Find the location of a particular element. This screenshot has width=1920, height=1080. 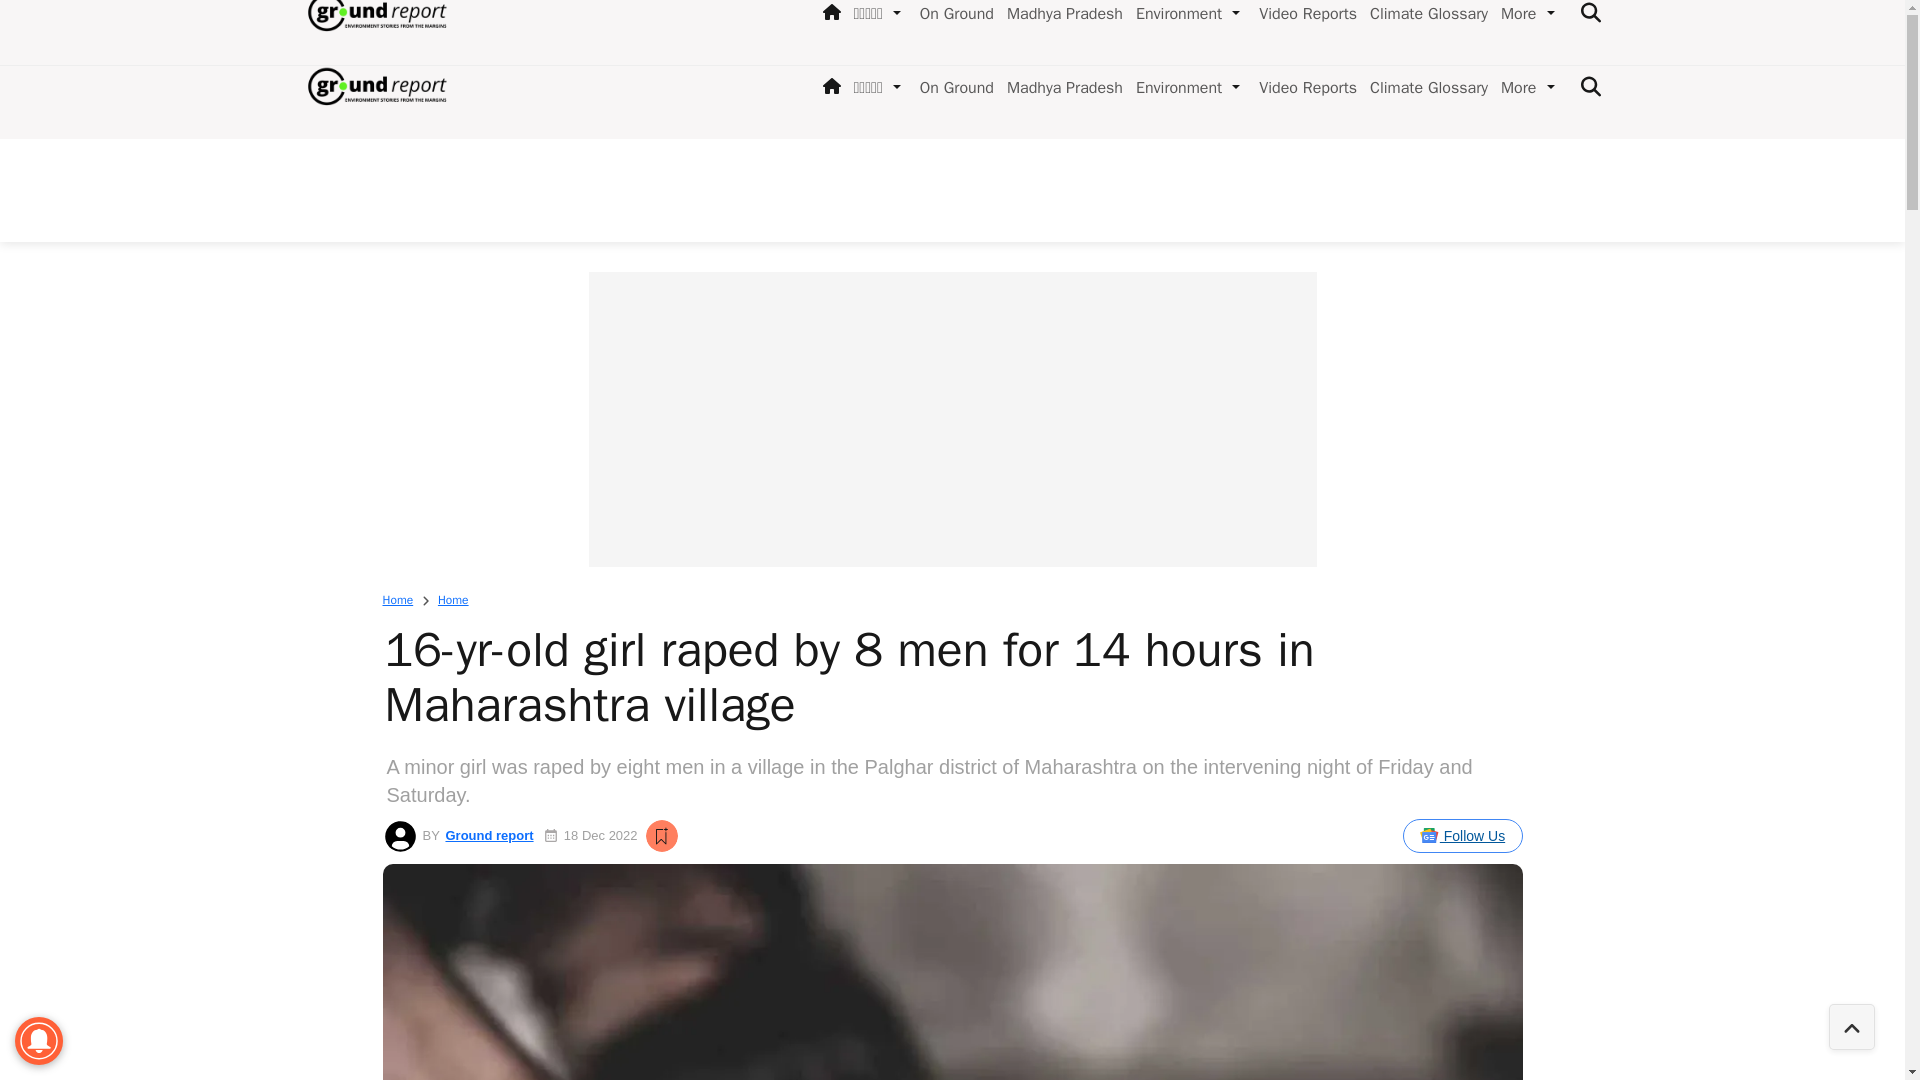

Climate Glossary is located at coordinates (1424, 88).